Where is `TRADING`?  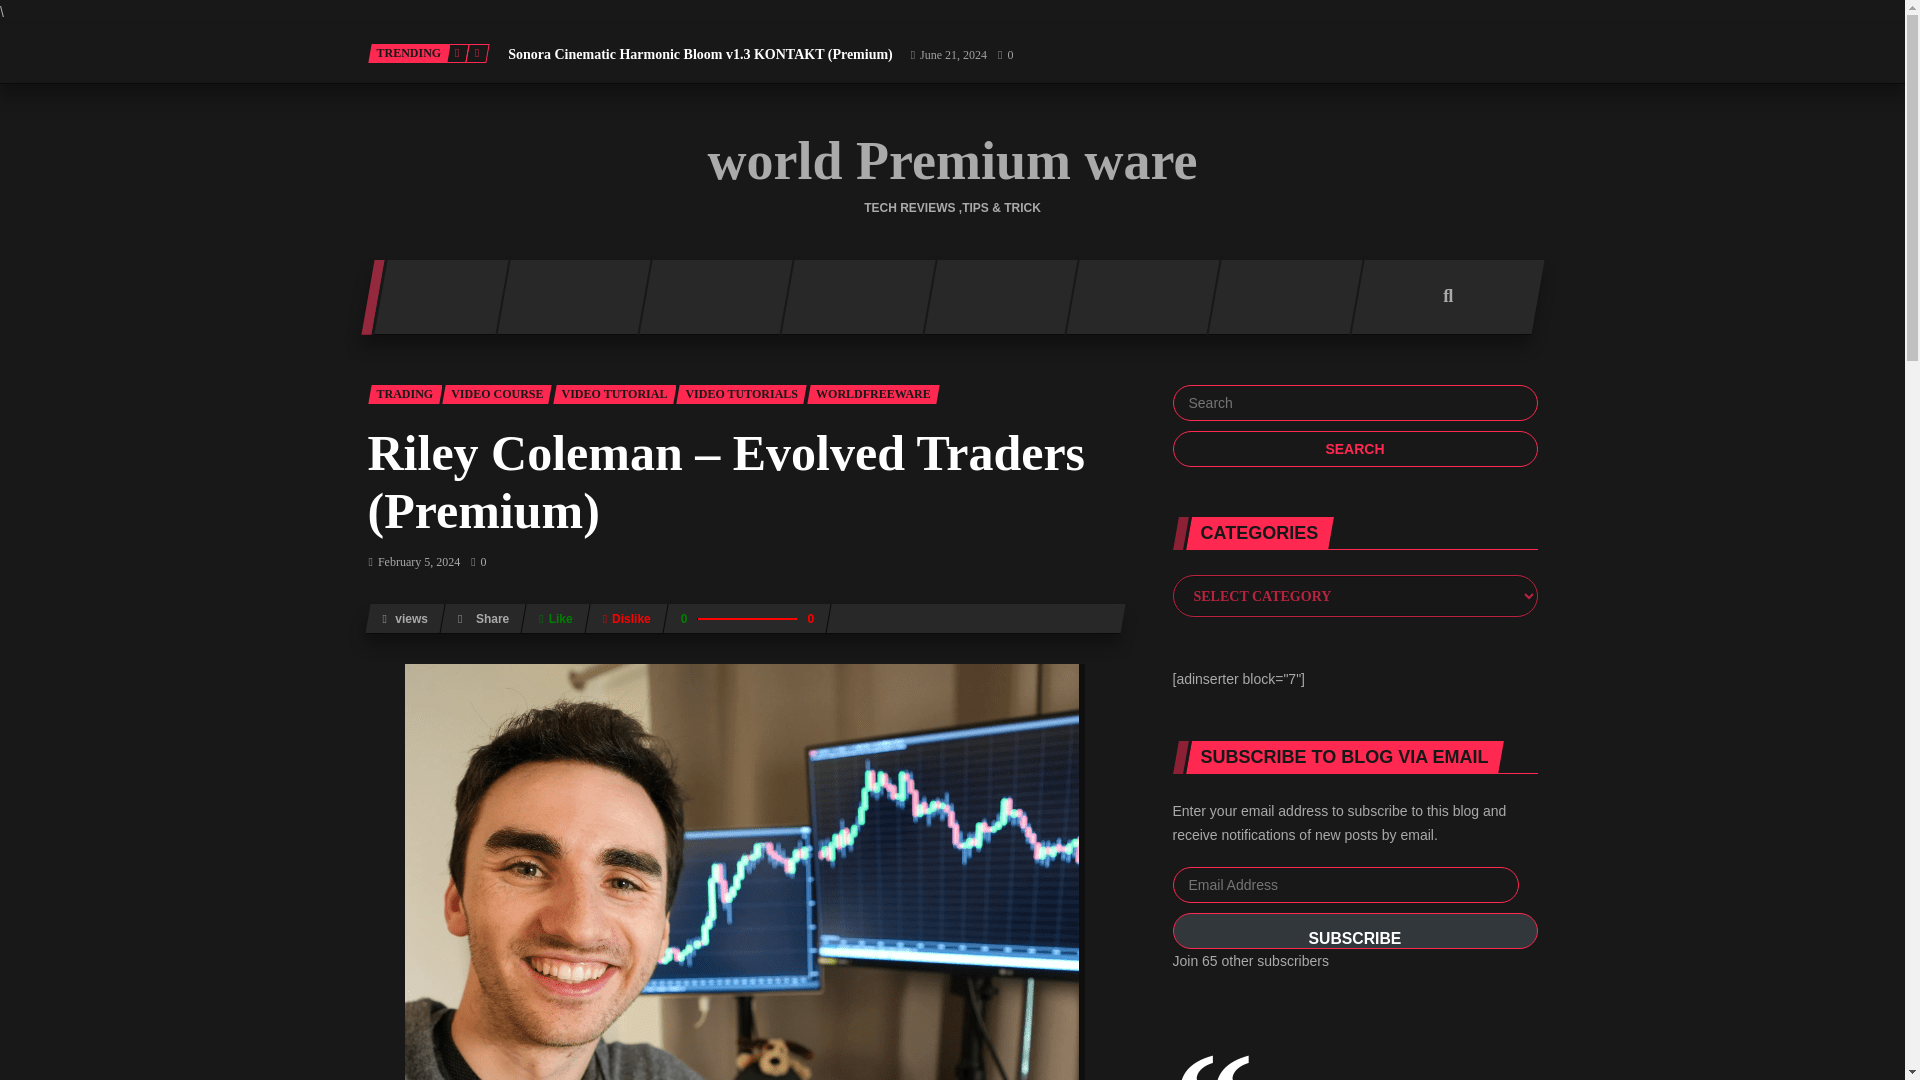
TRADING is located at coordinates (406, 394).